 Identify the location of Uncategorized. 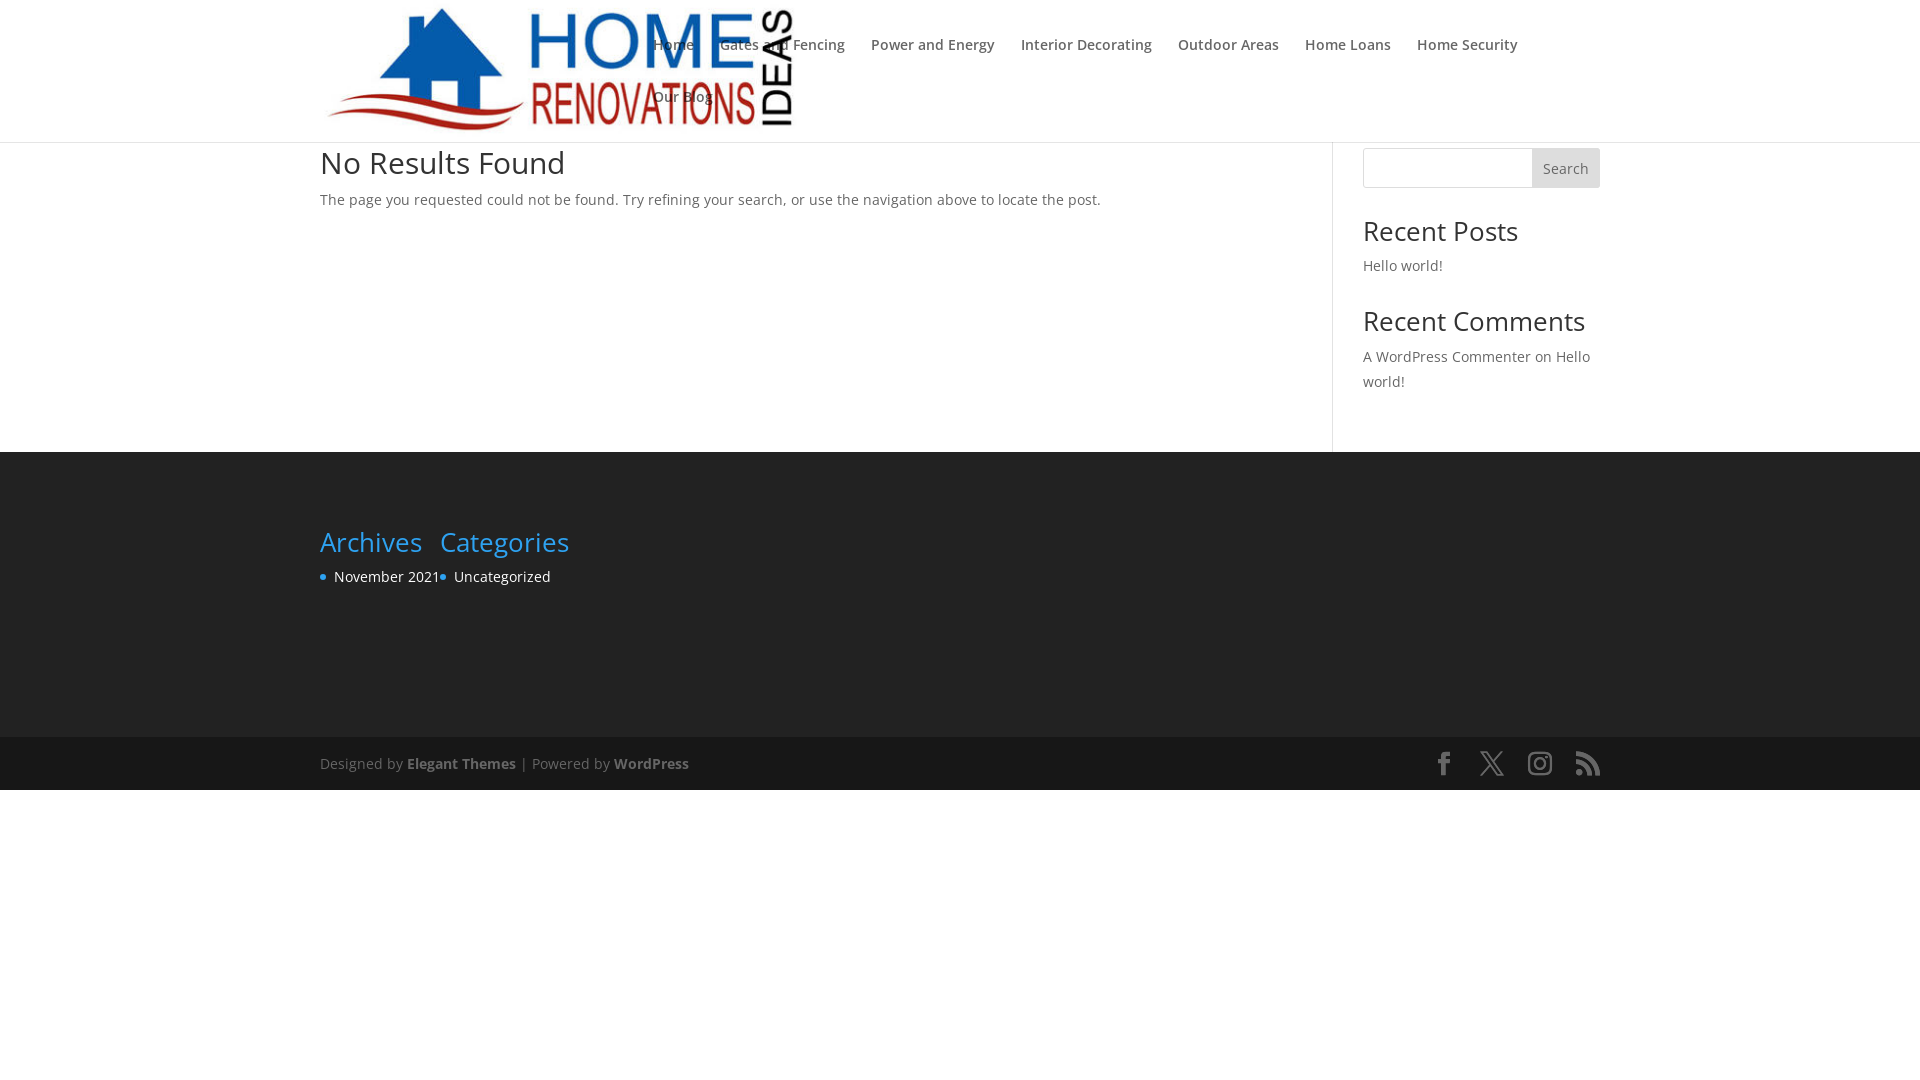
(502, 576).